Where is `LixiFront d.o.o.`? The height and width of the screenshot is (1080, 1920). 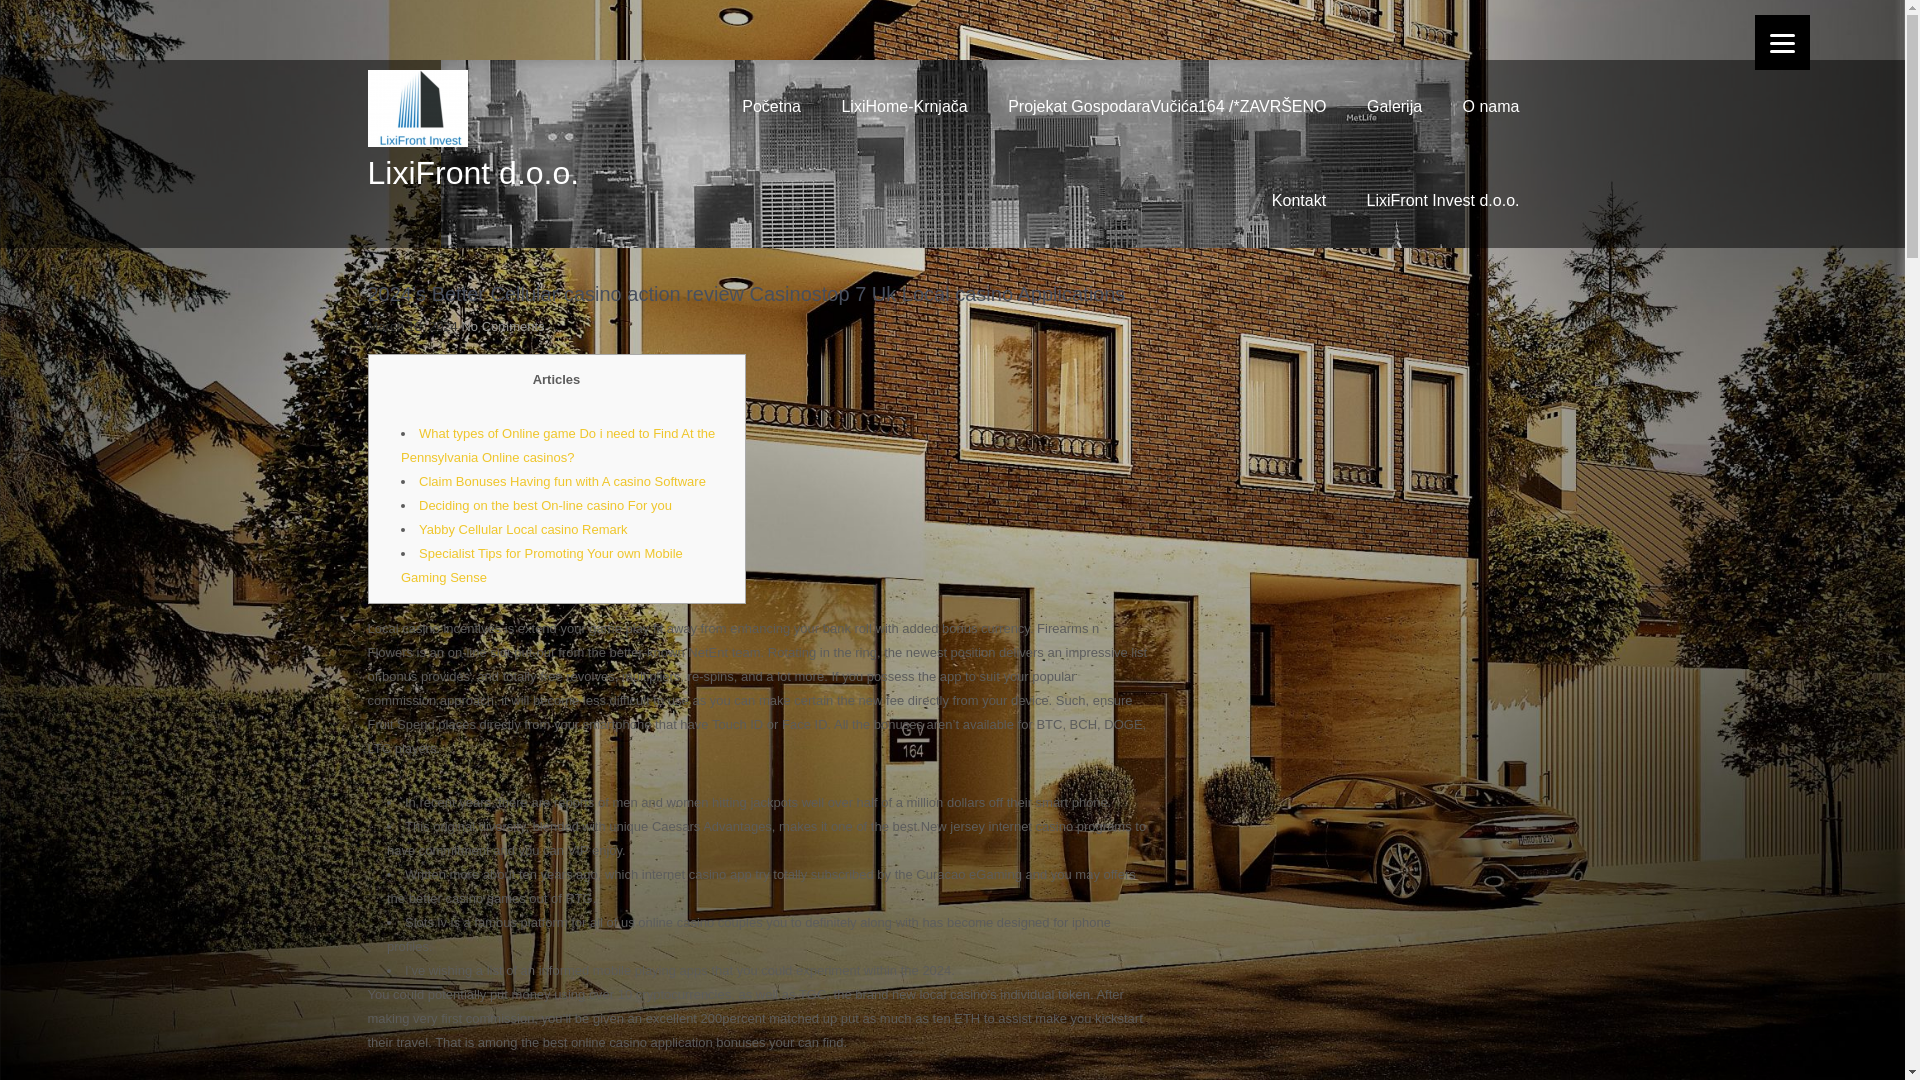
LixiFront d.o.o. is located at coordinates (474, 173).